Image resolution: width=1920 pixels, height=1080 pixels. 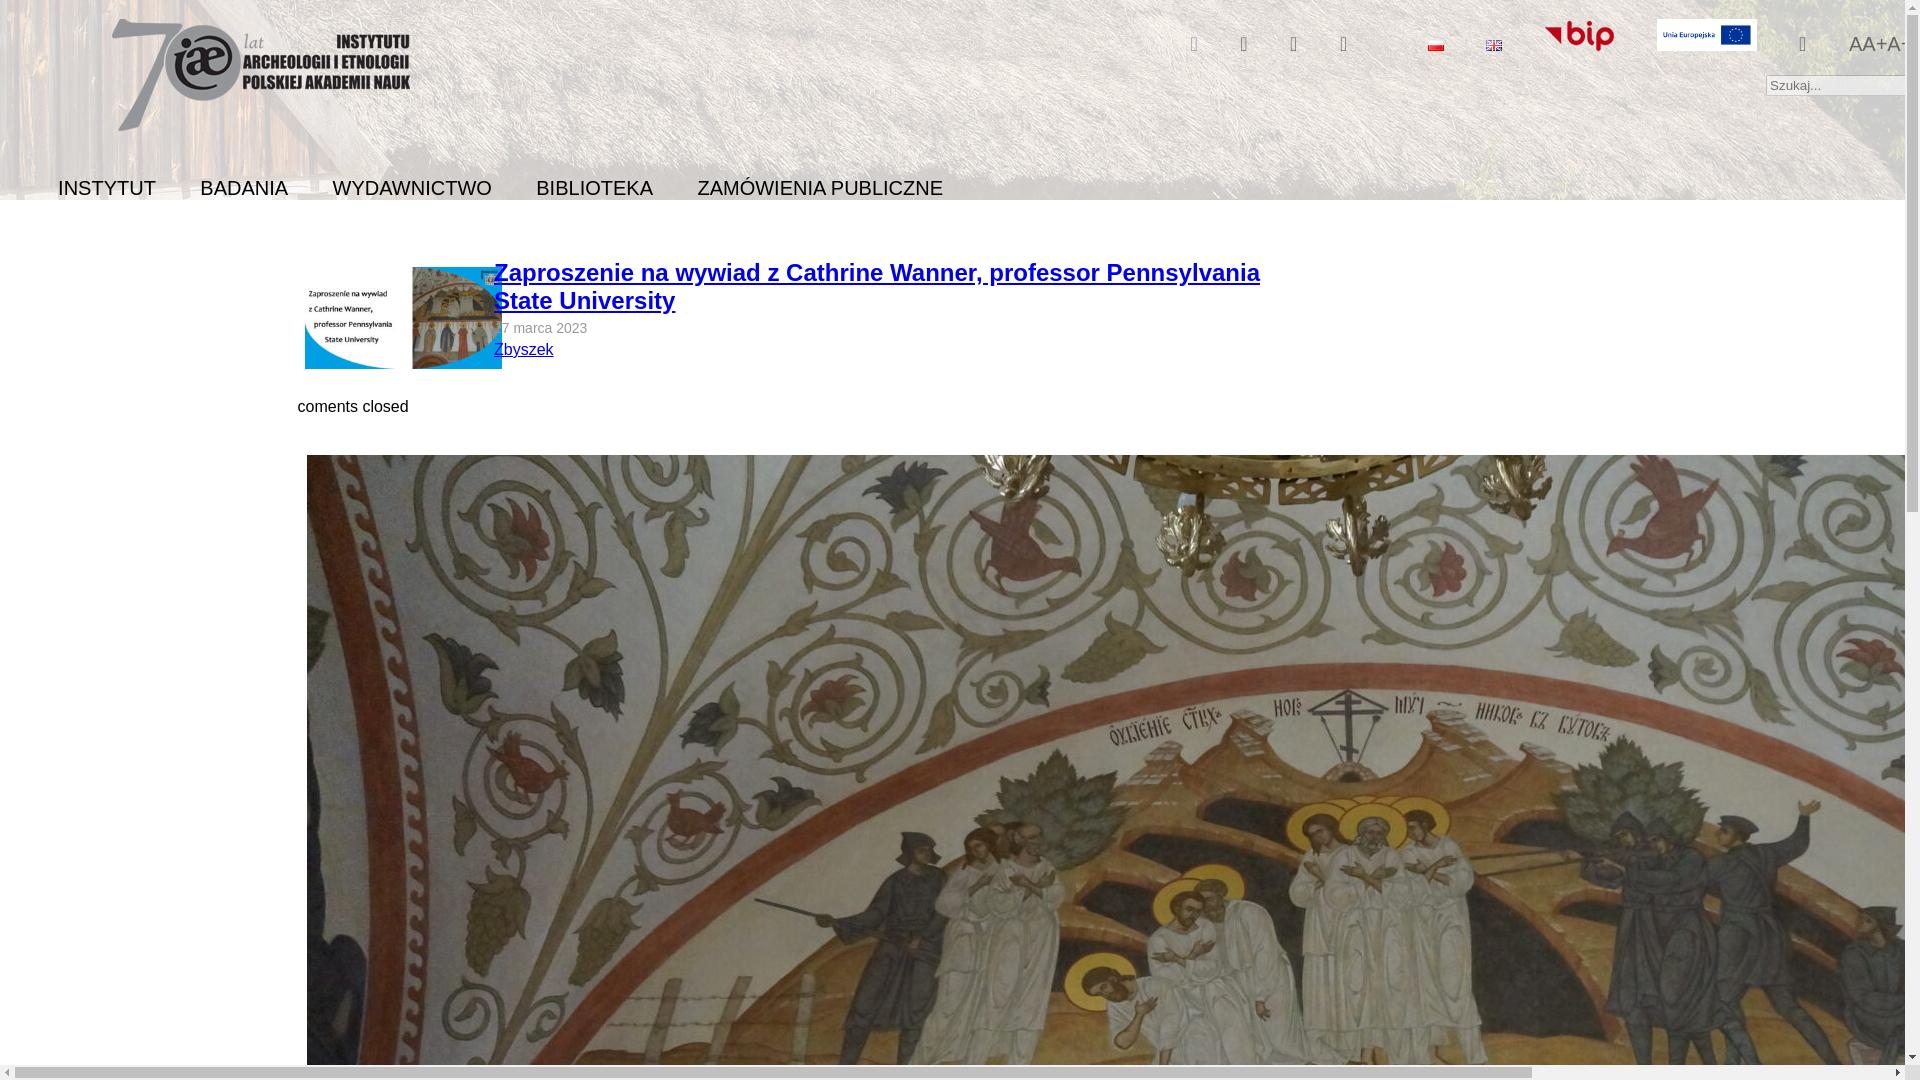 What do you see at coordinates (594, 188) in the screenshot?
I see `BIBLIOTEKA` at bounding box center [594, 188].